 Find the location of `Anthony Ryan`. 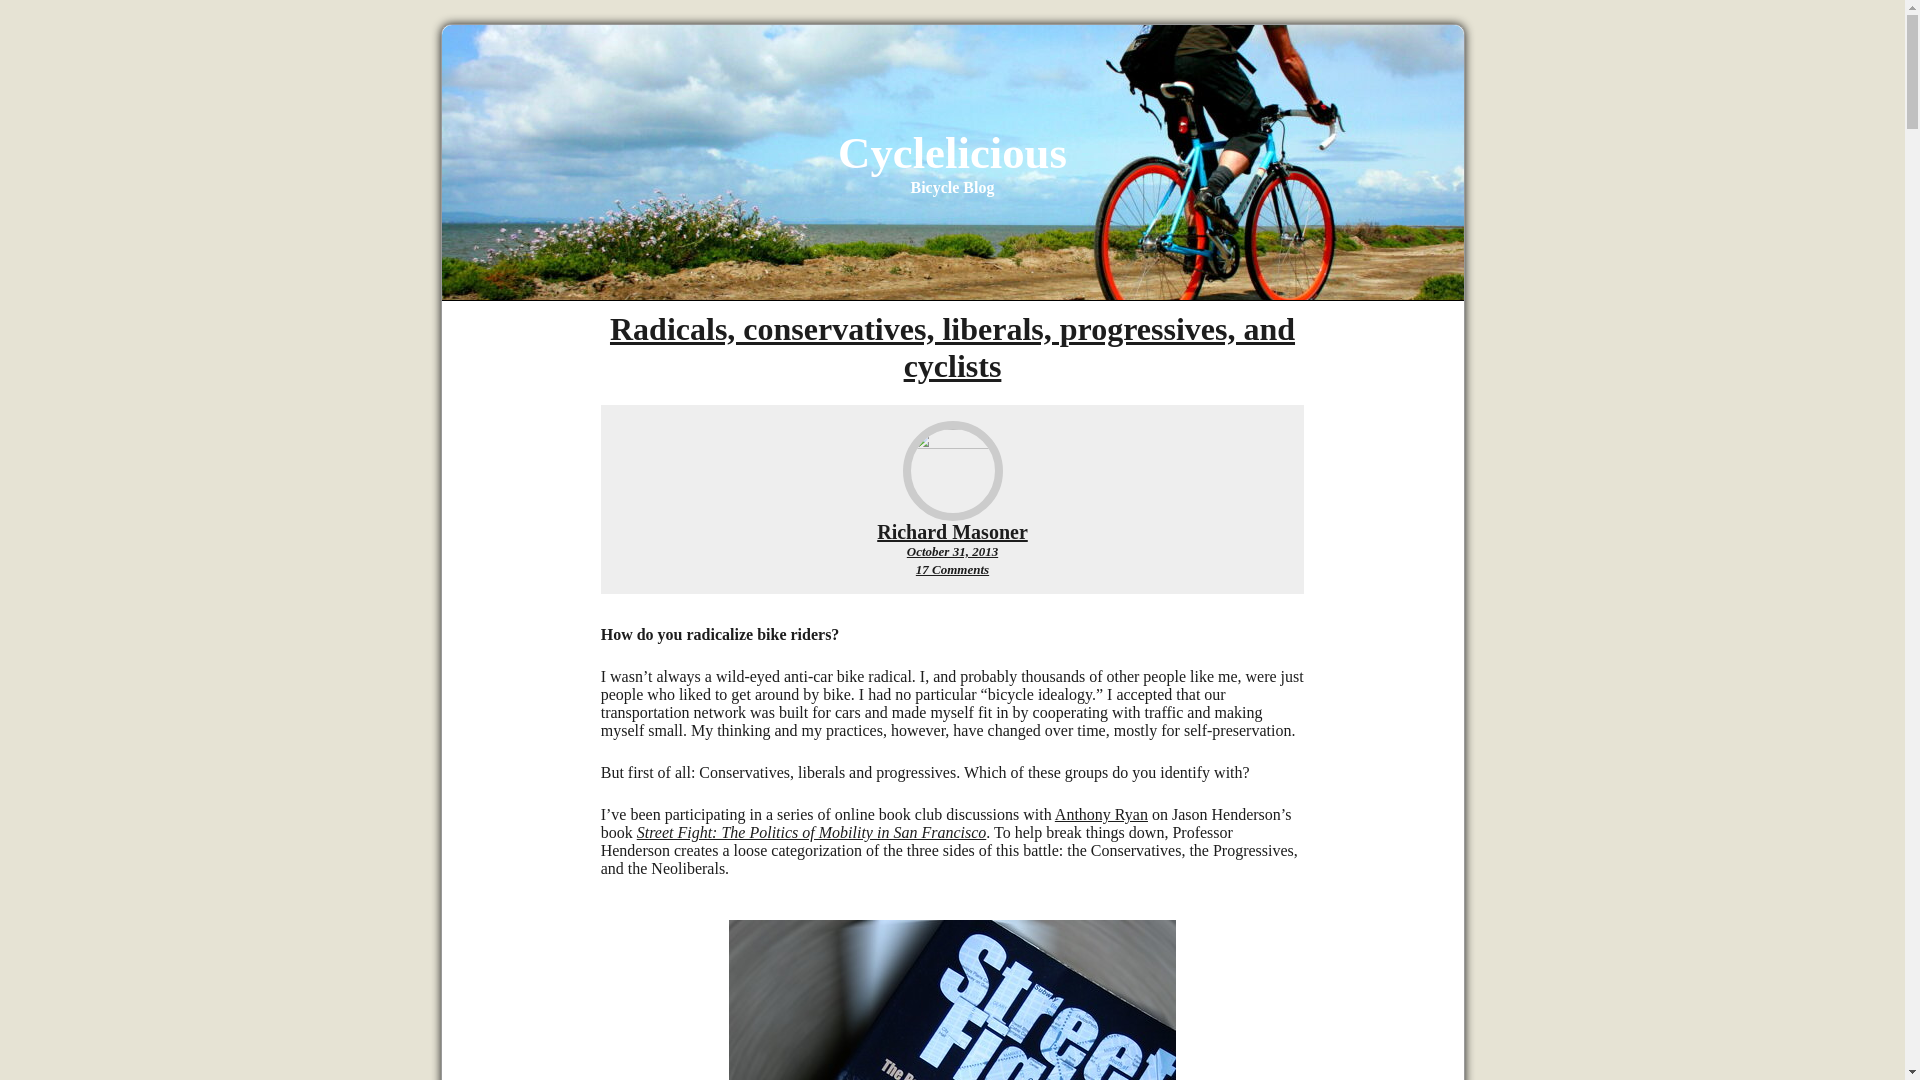

Anthony Ryan is located at coordinates (1101, 814).